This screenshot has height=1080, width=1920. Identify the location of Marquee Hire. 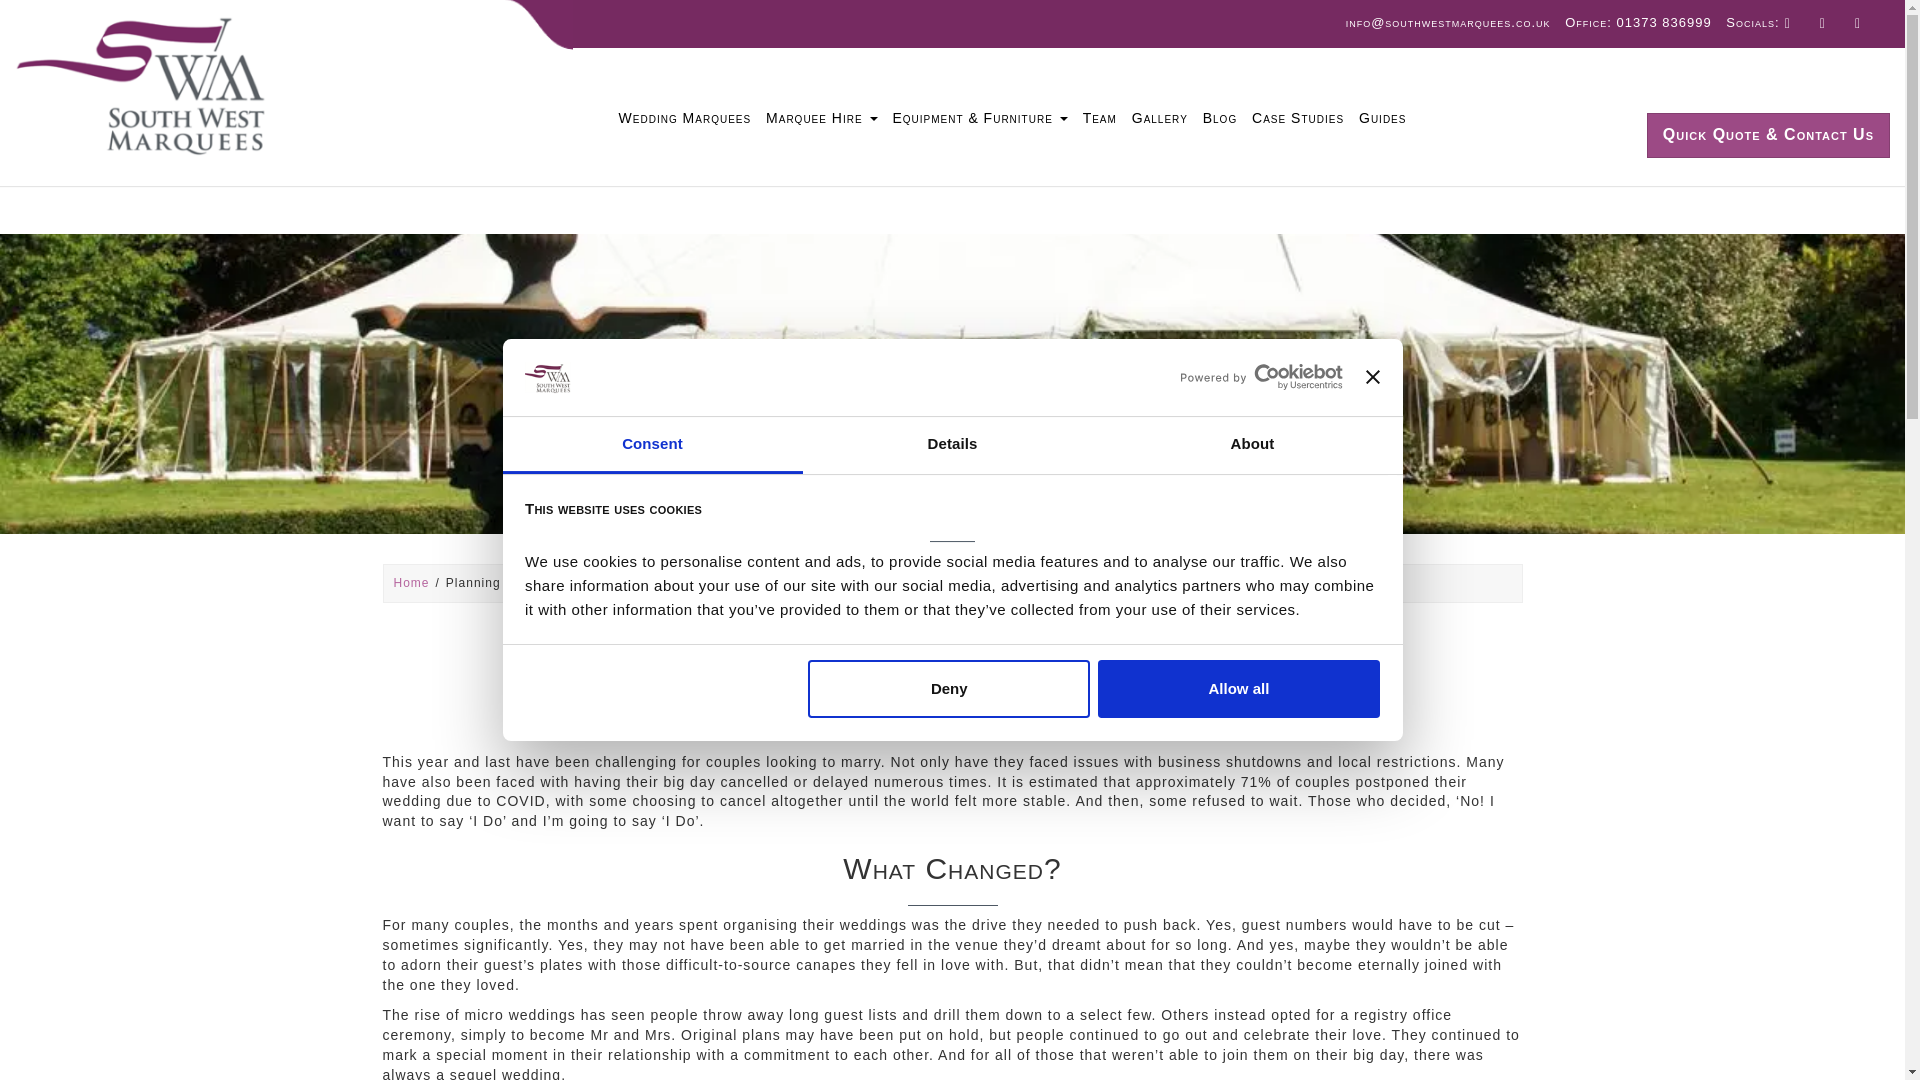
(820, 117).